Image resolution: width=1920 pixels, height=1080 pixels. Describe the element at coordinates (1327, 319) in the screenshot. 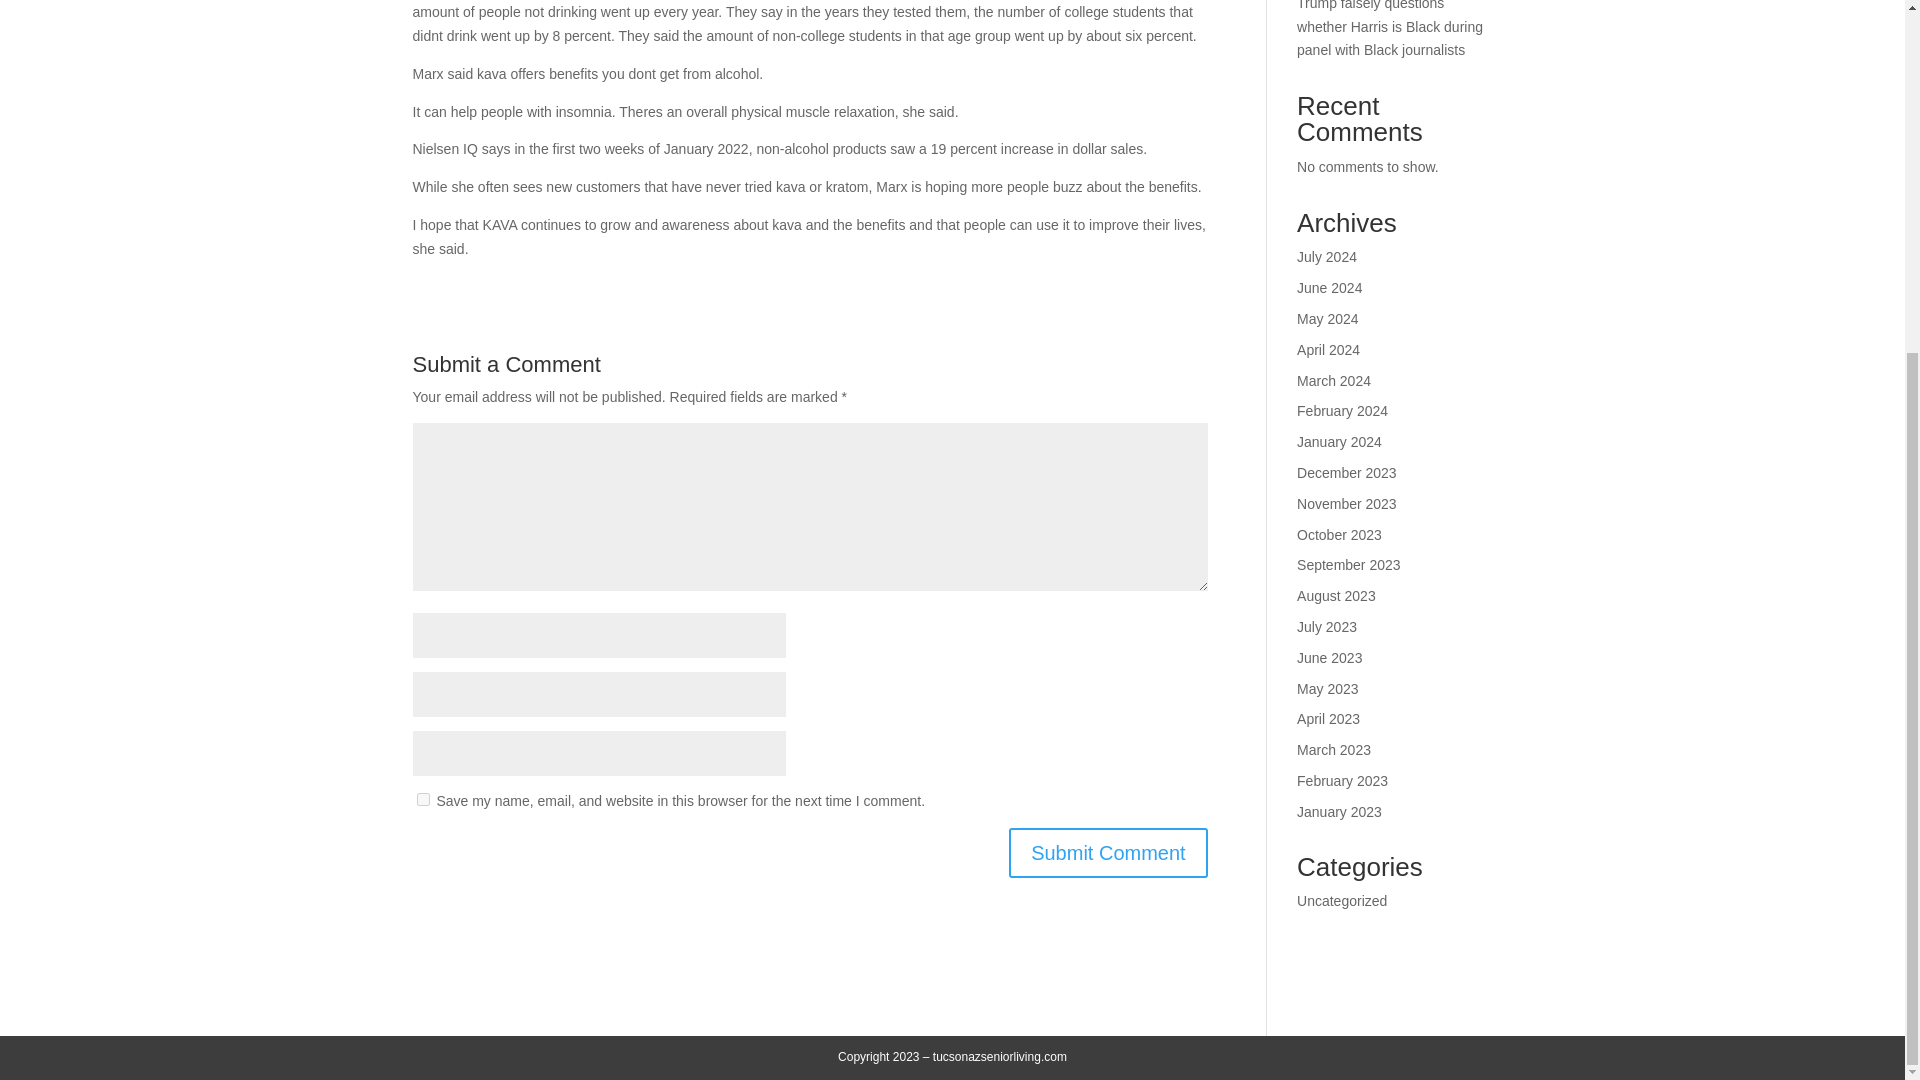

I see `May 2024` at that location.